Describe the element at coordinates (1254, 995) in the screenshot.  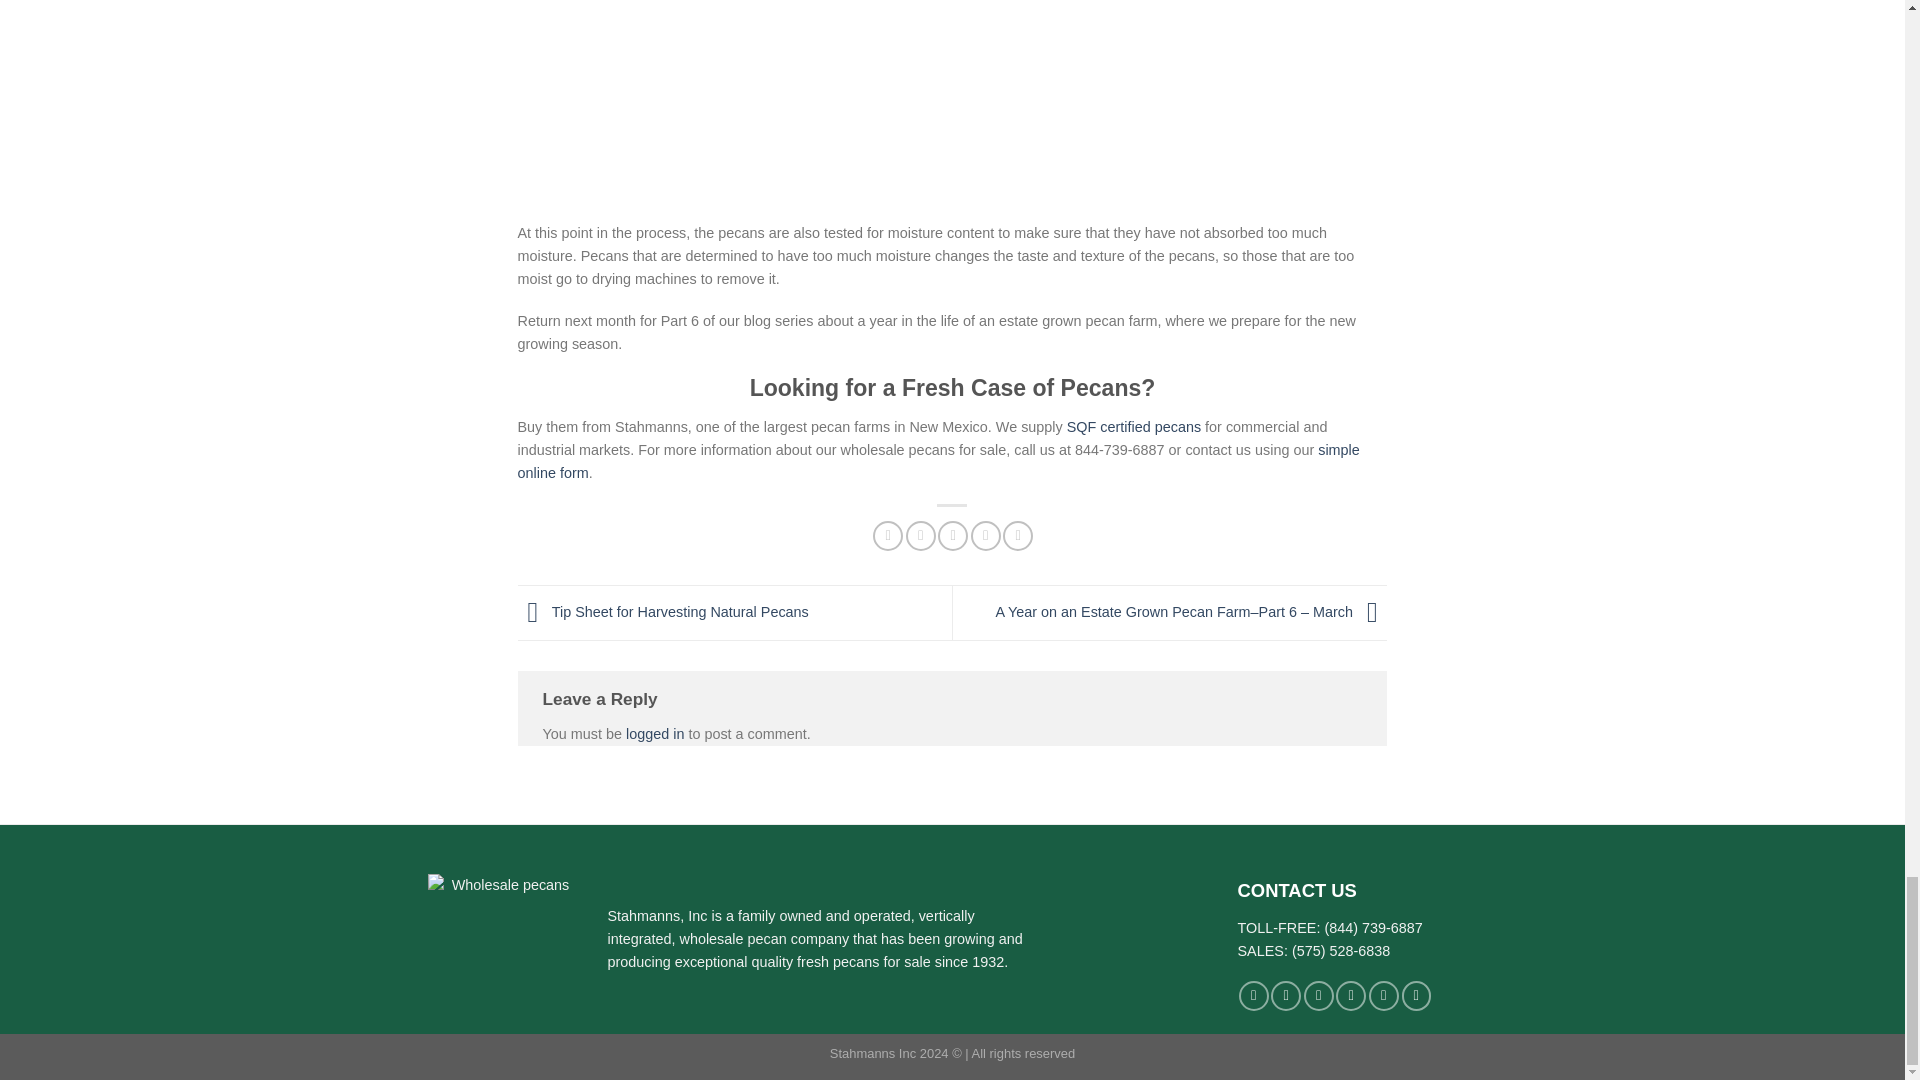
I see `Follow on Facebook` at that location.